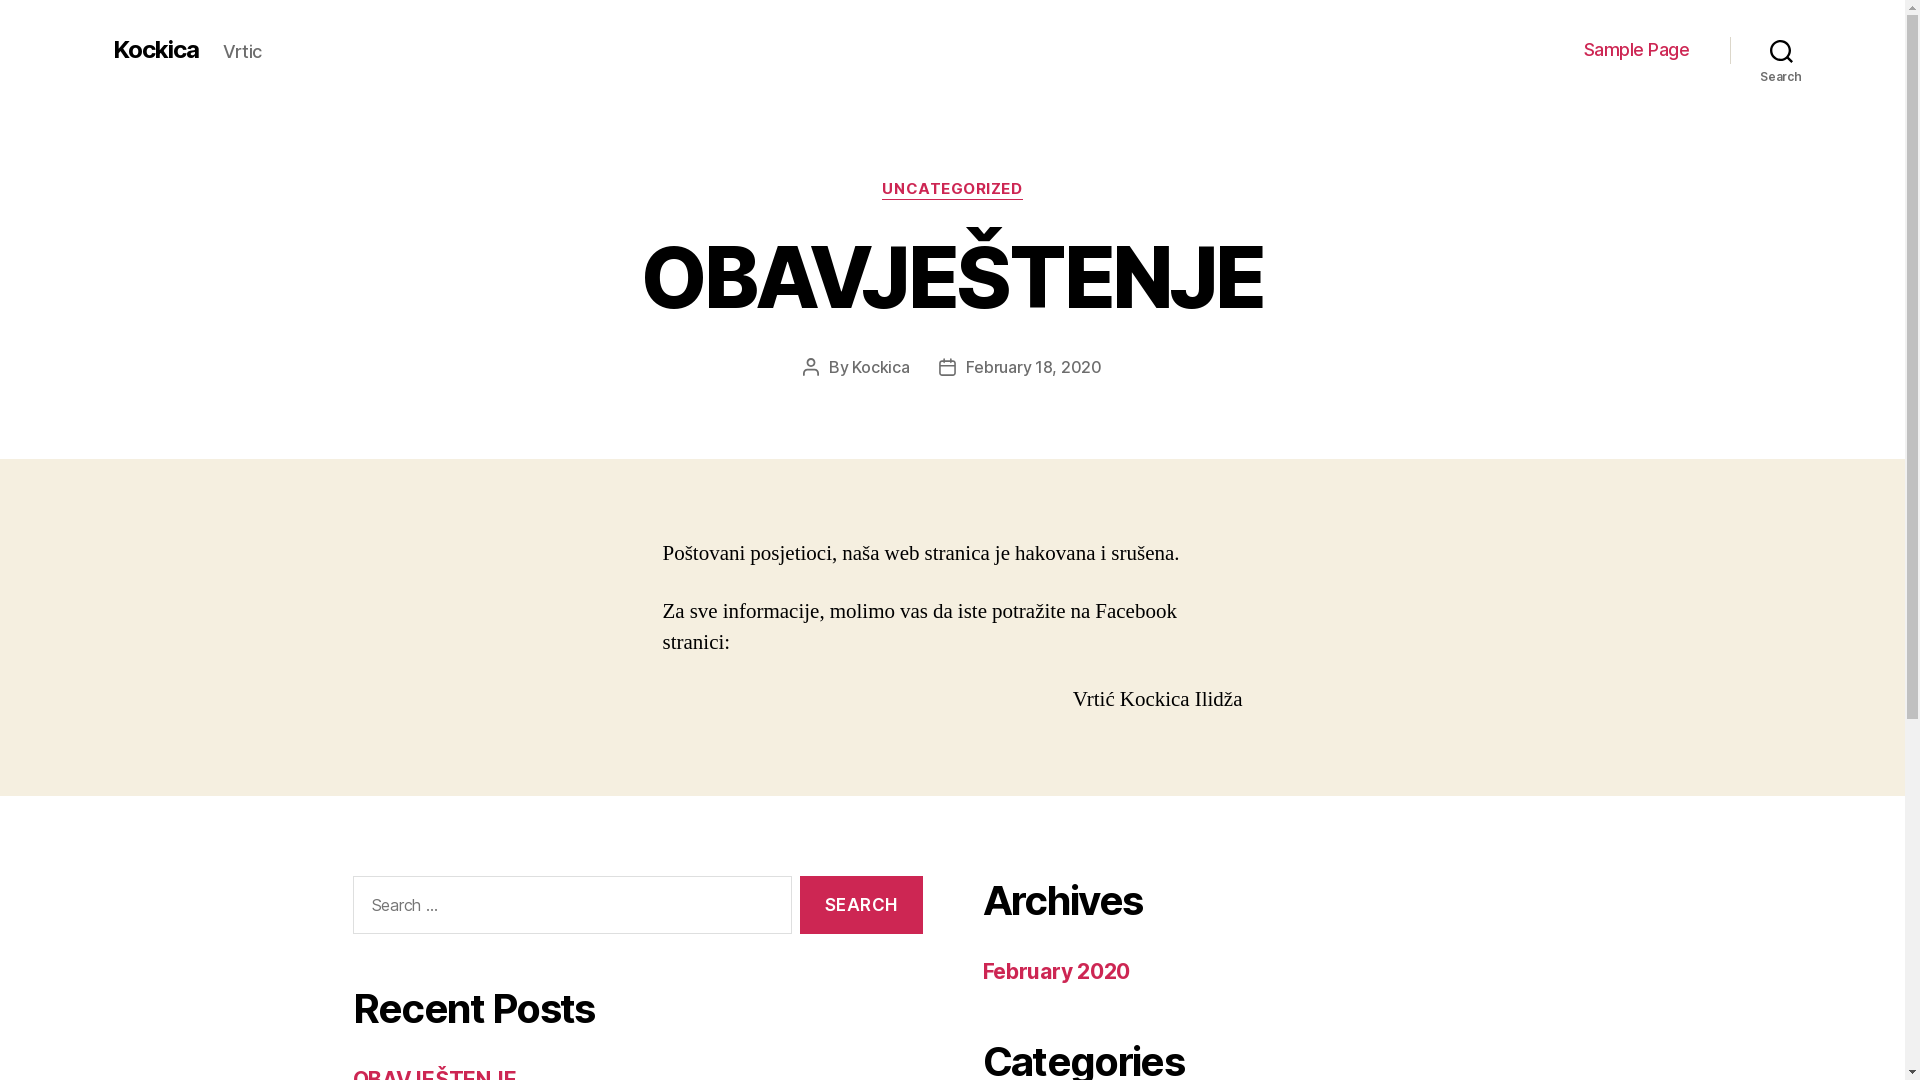 This screenshot has height=1080, width=1920. I want to click on Kockica, so click(880, 367).